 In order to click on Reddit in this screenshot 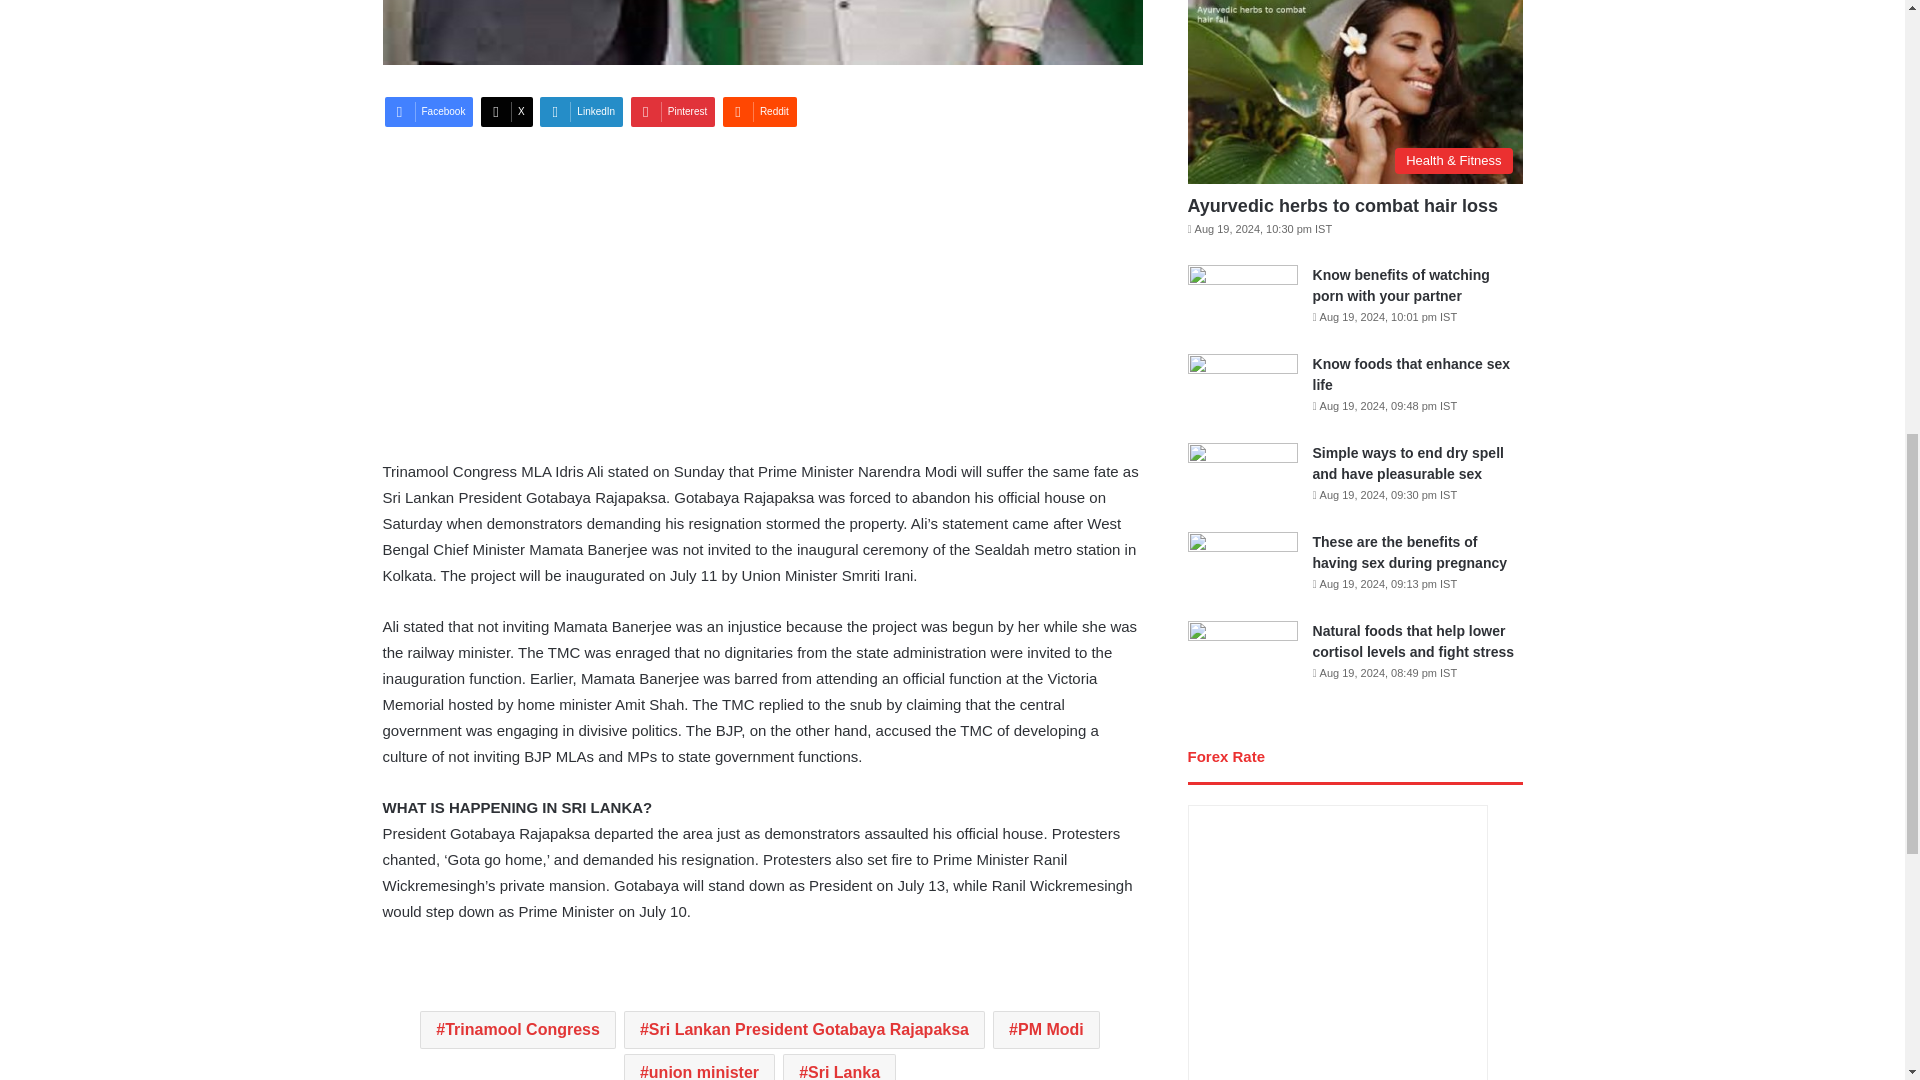, I will do `click(760, 112)`.